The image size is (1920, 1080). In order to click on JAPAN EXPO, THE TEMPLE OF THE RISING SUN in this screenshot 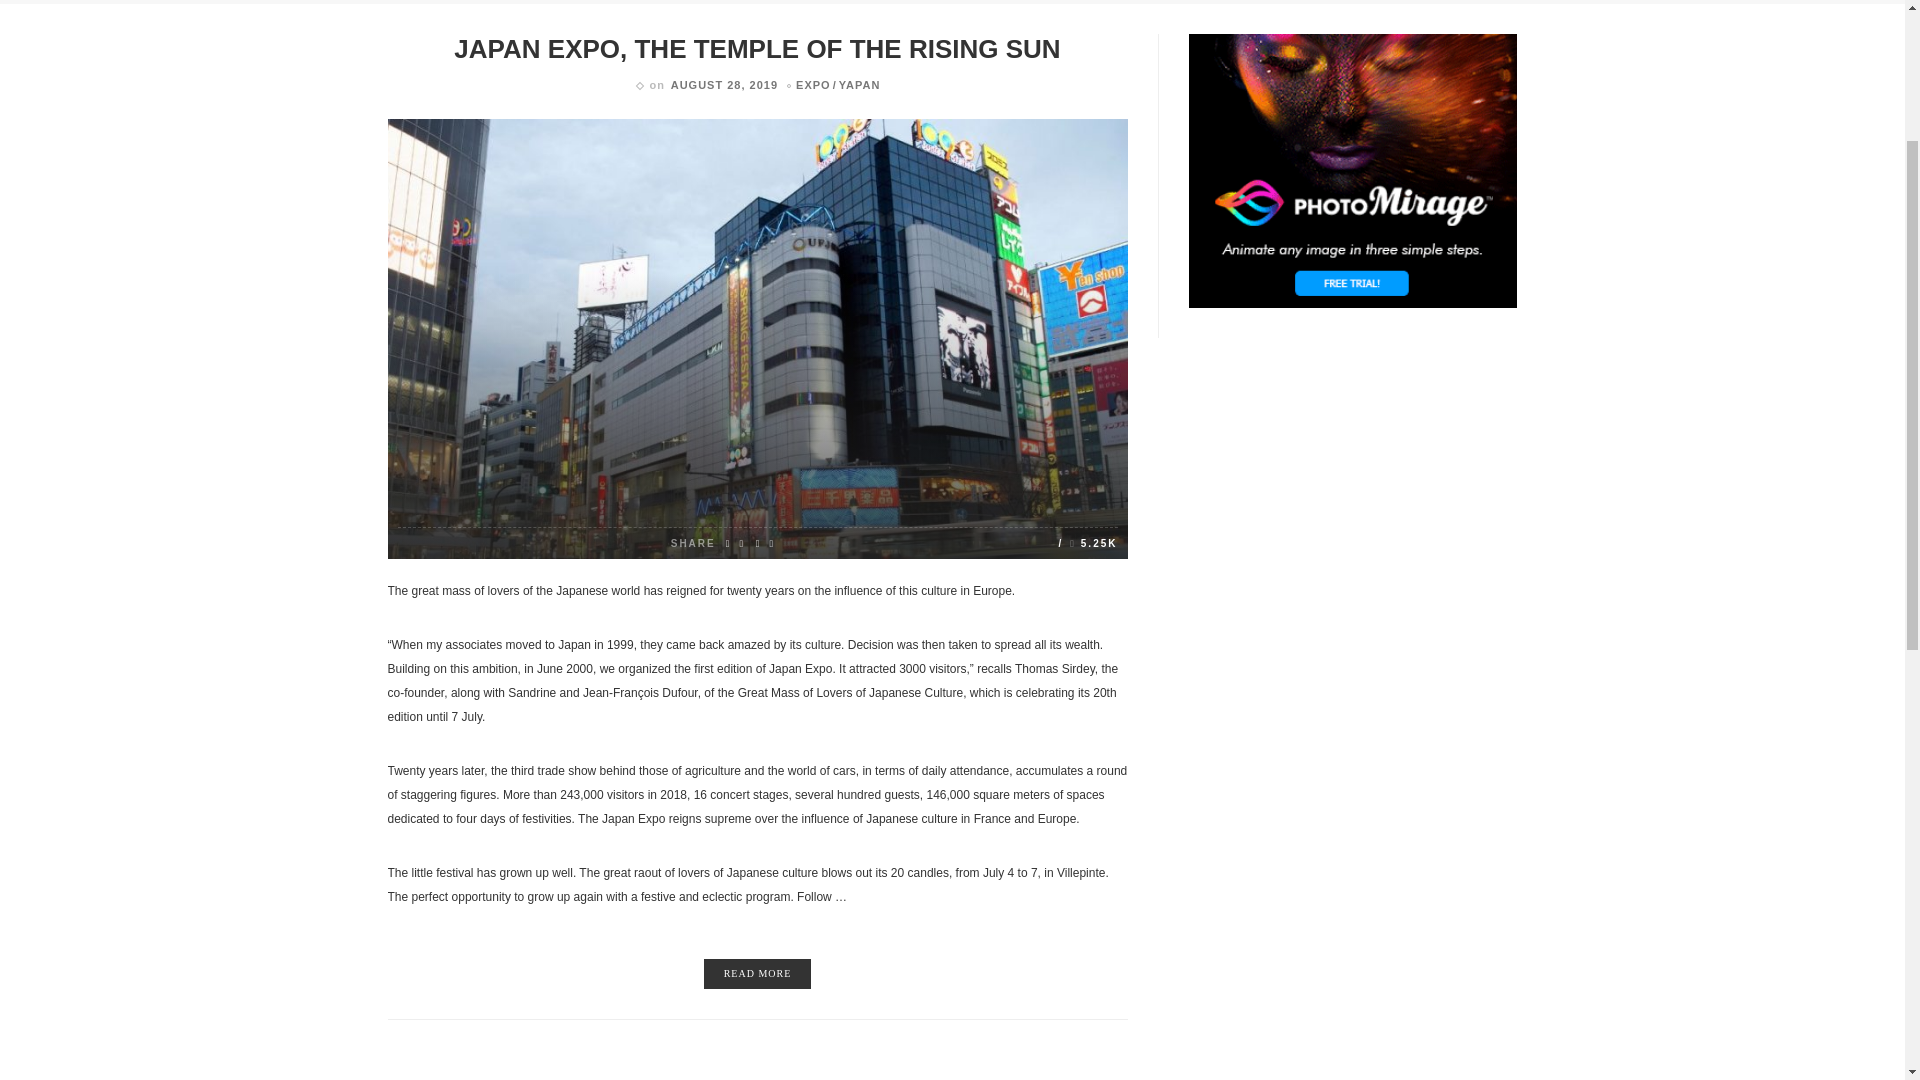, I will do `click(540, 224)`.